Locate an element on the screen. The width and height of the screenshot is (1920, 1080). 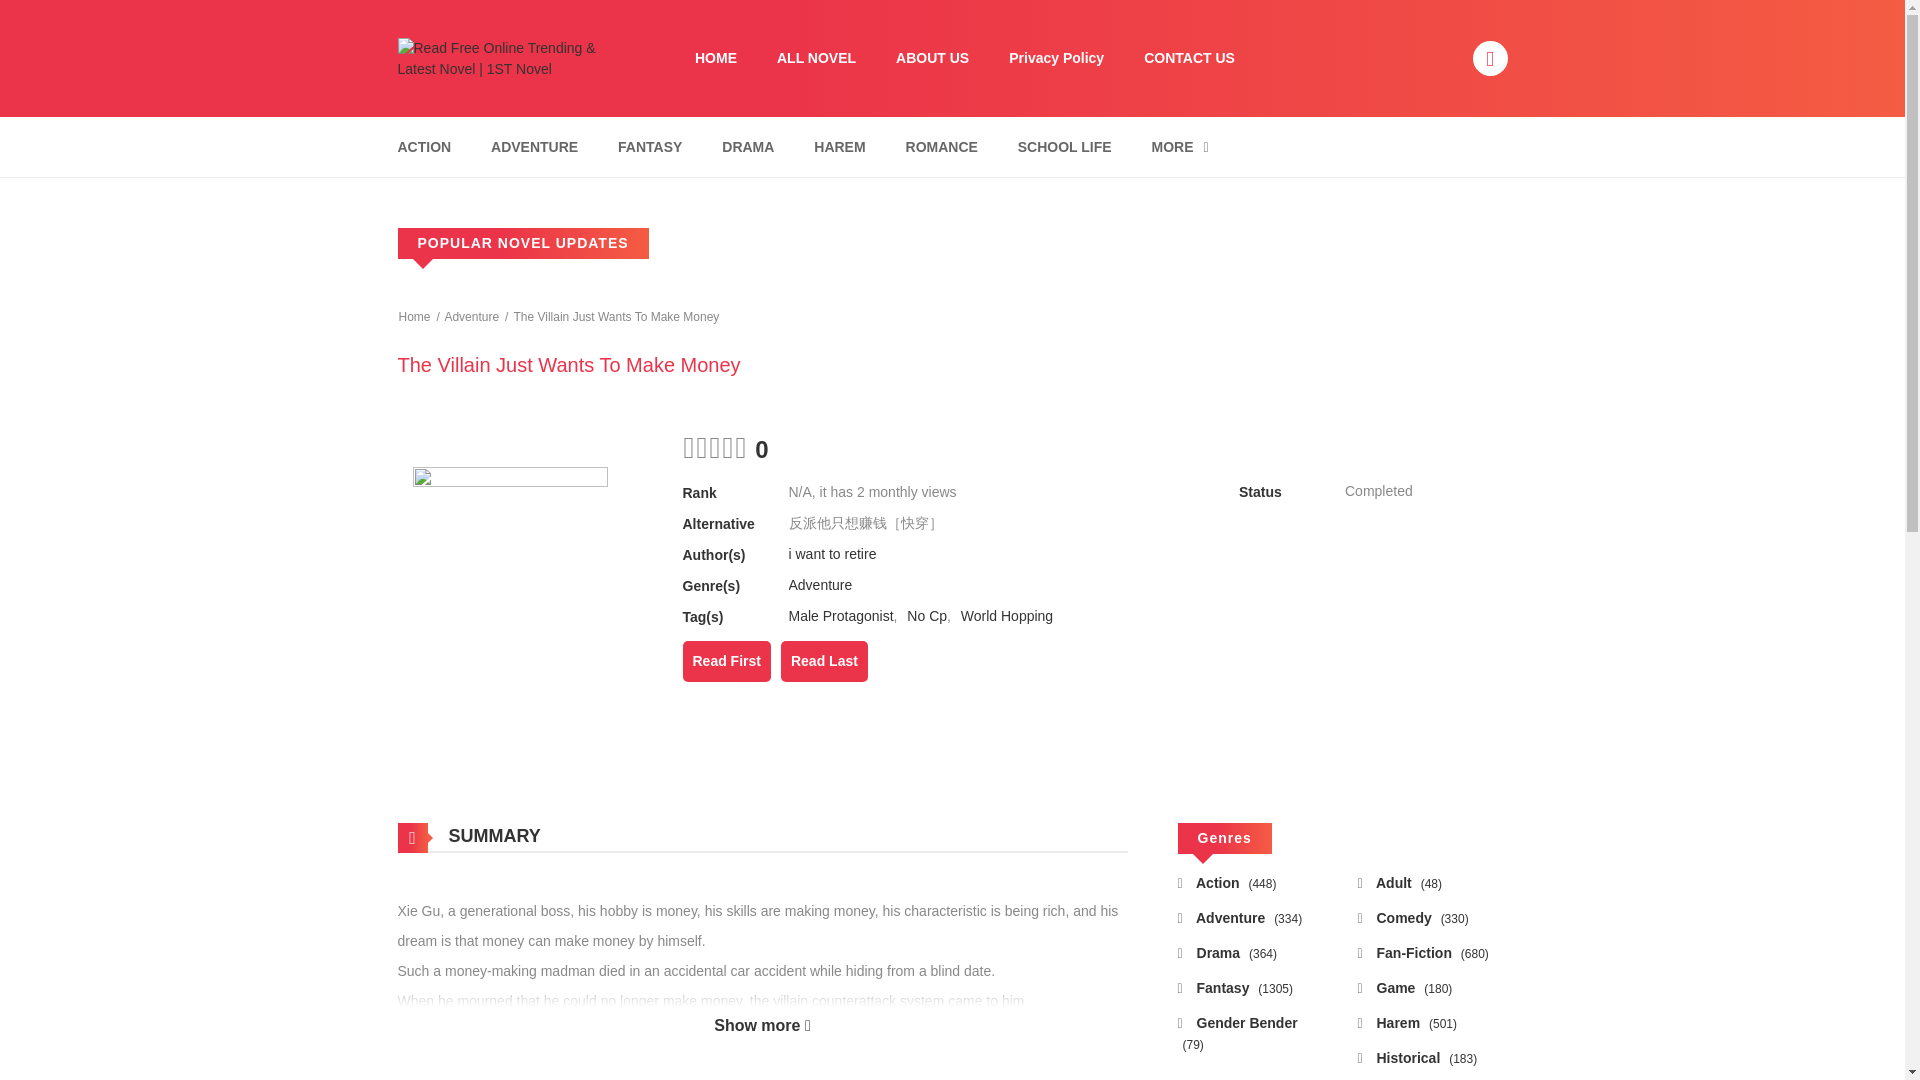
HAREM is located at coordinates (838, 147).